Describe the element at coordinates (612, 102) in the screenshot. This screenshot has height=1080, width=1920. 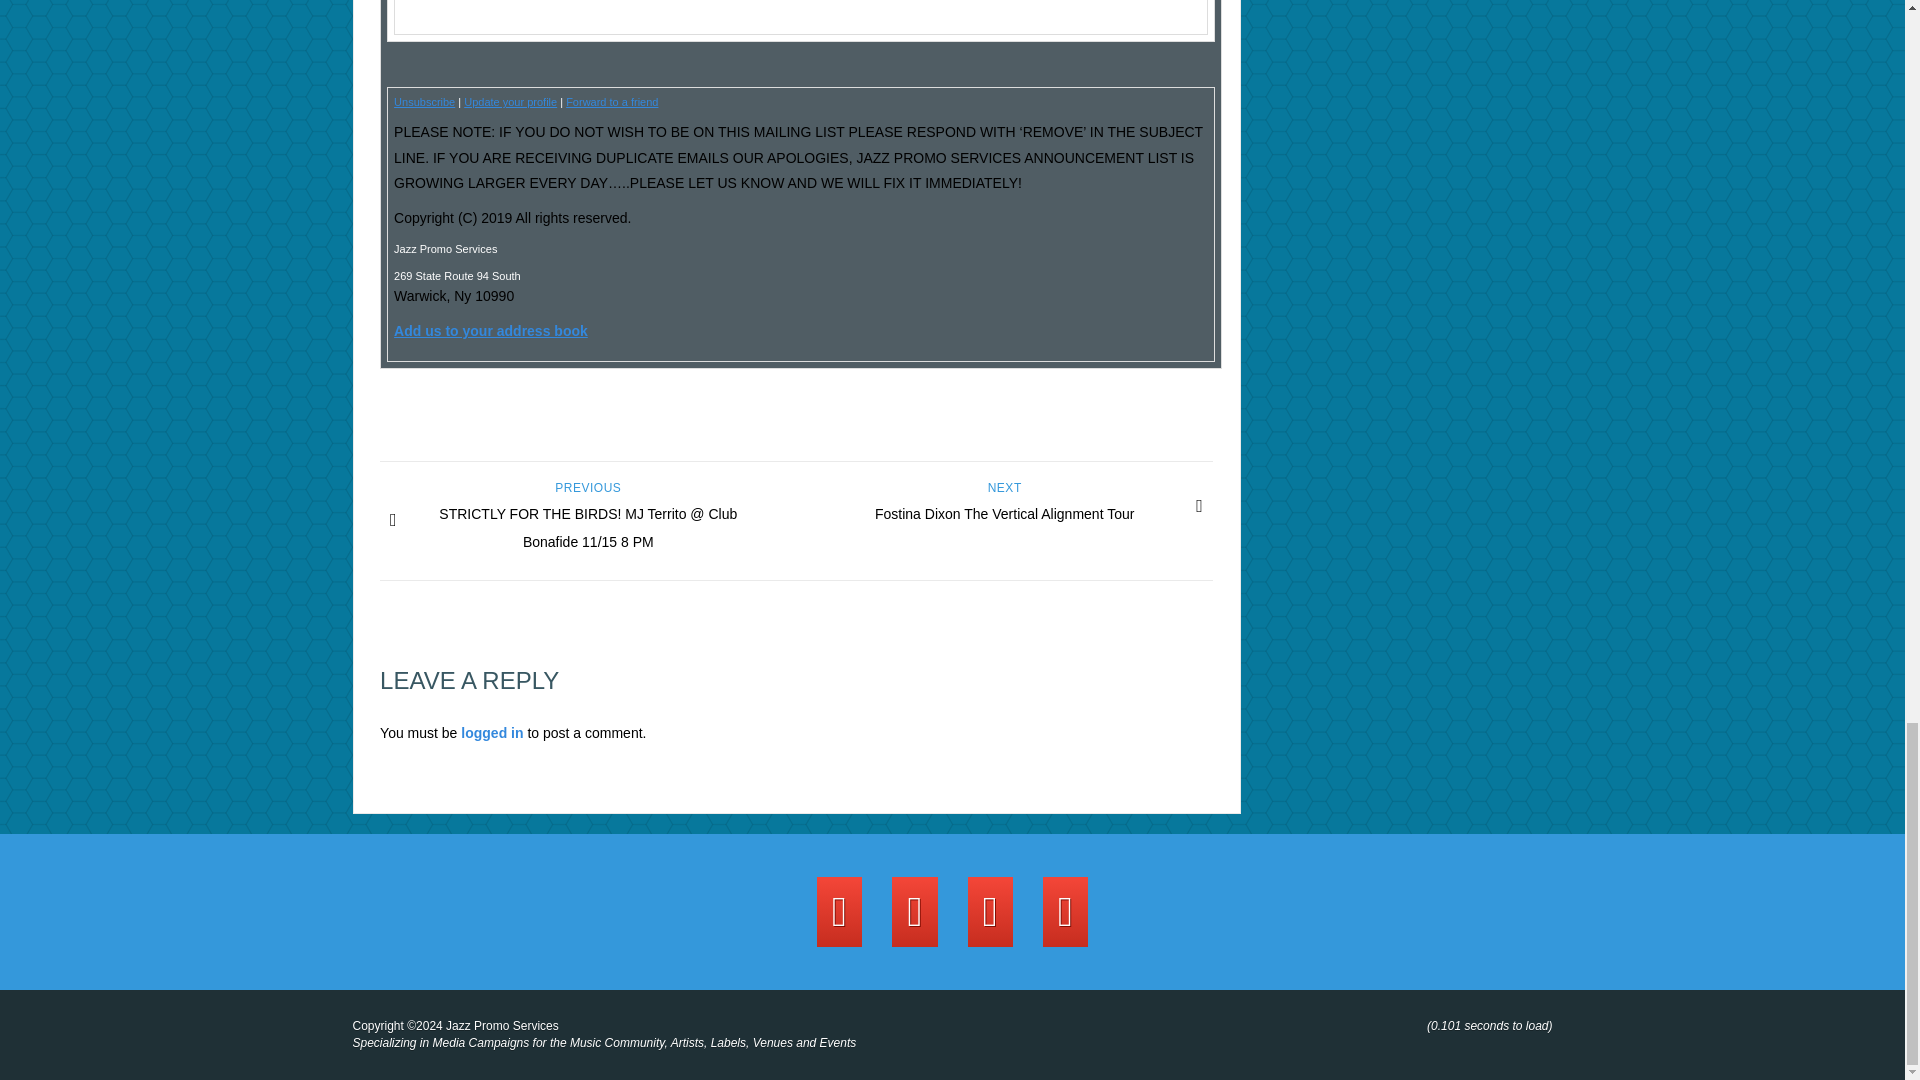
I see `Add us to your address book` at that location.